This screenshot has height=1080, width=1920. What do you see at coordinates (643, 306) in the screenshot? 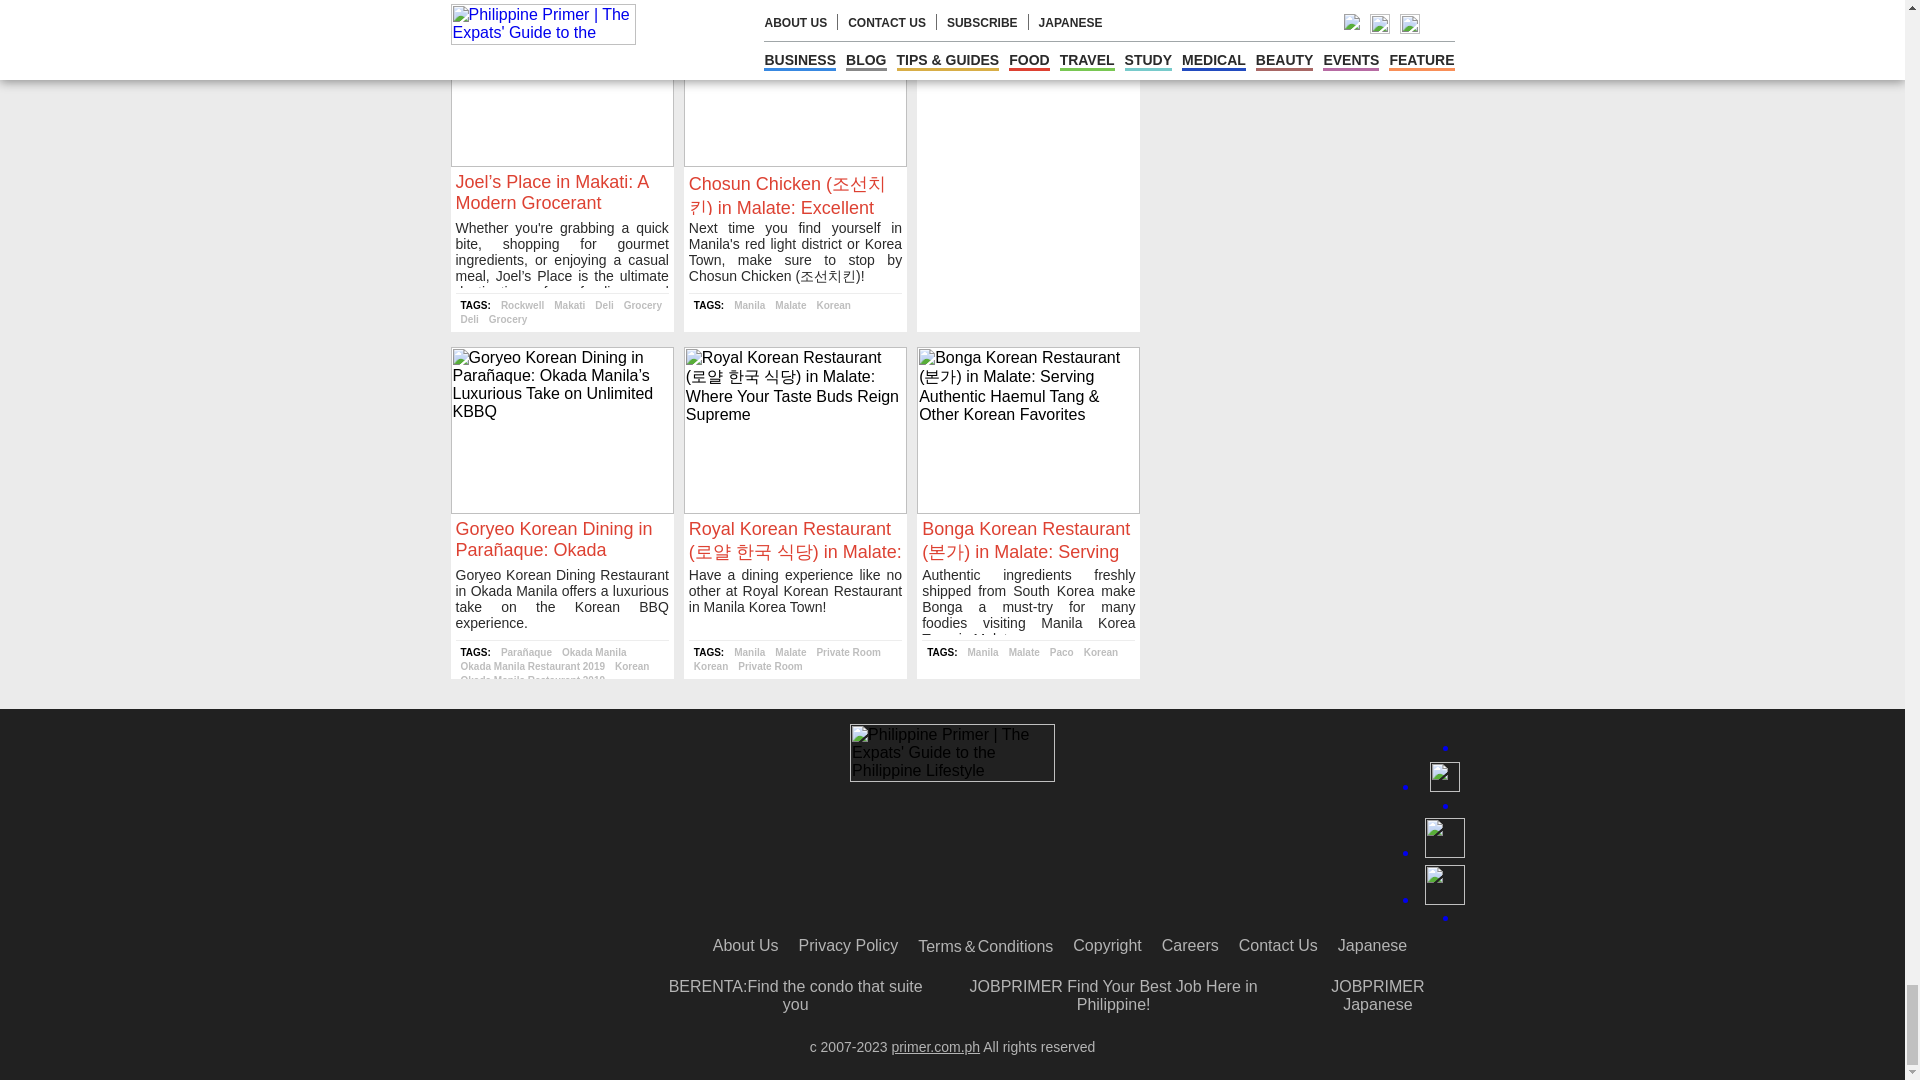
I see `Grocery` at bounding box center [643, 306].